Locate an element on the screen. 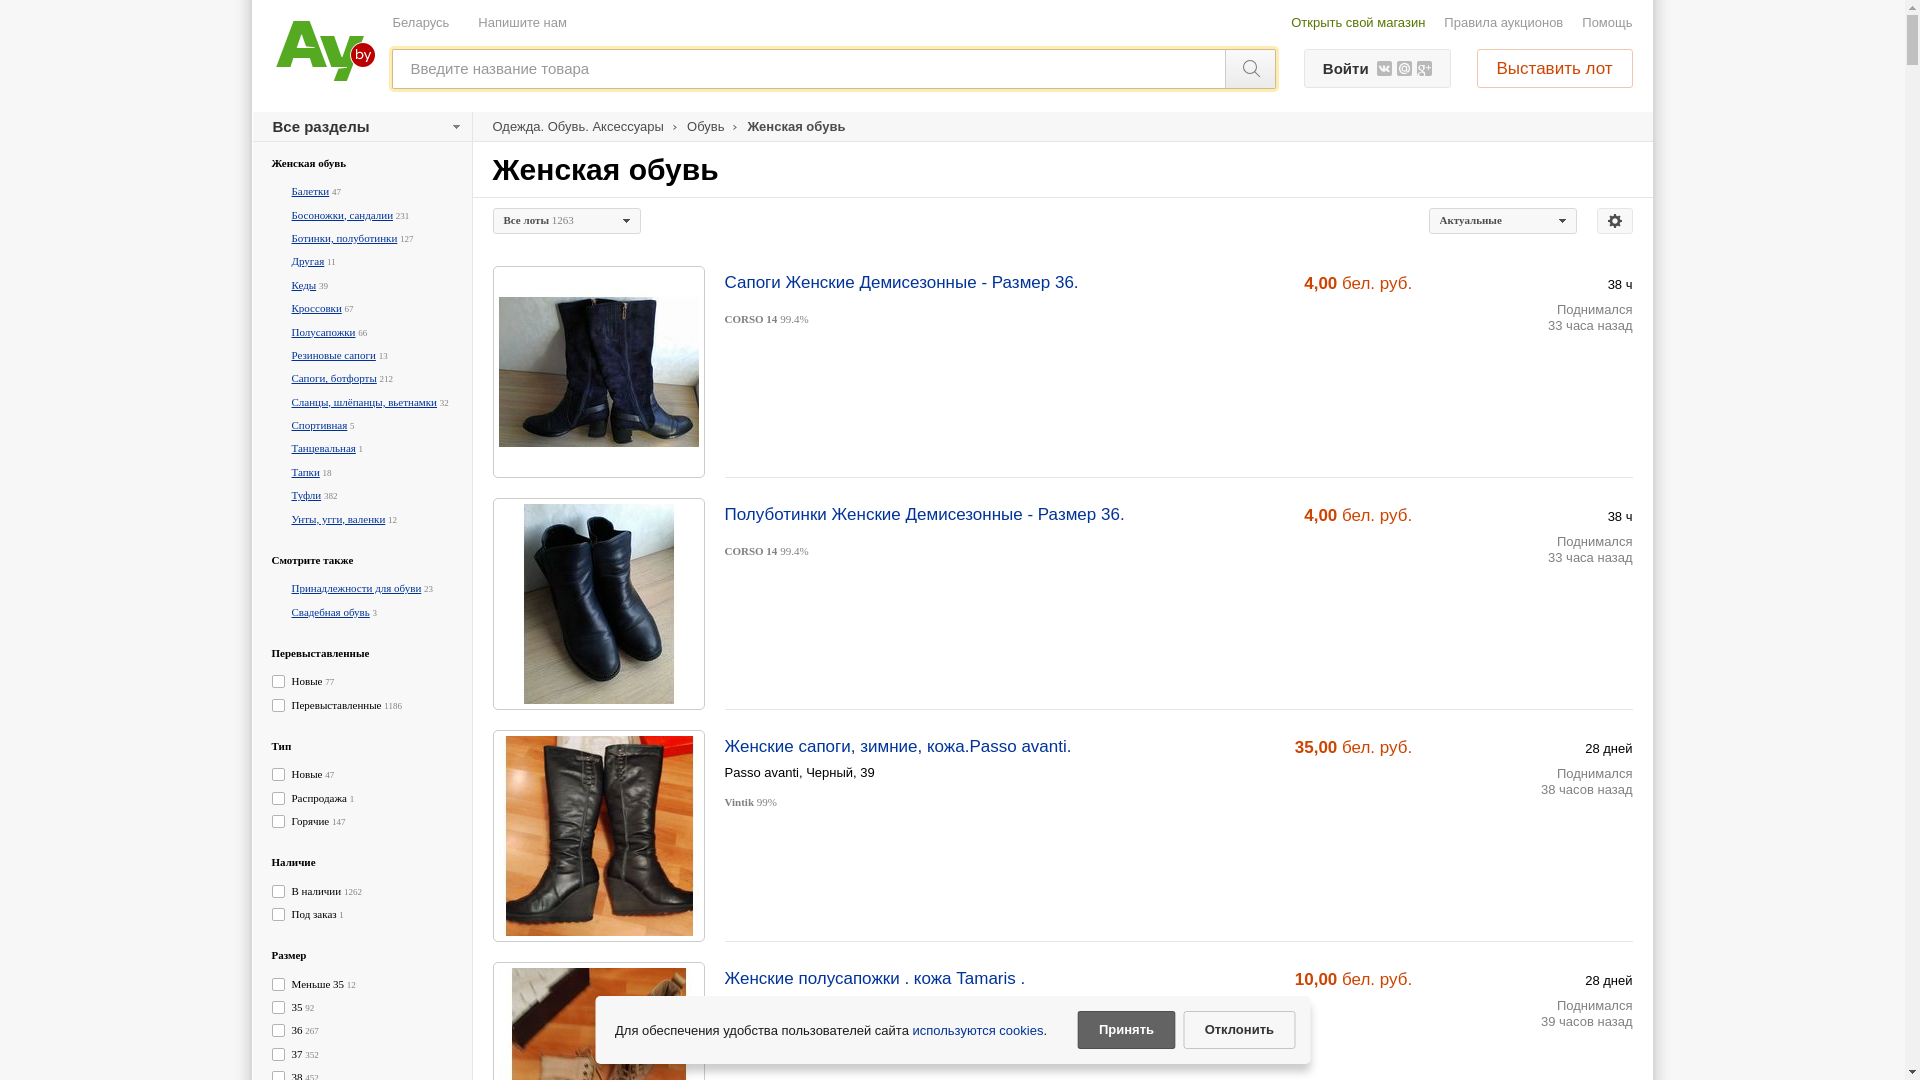 This screenshot has height=1080, width=1920. login is located at coordinates (952, 227).